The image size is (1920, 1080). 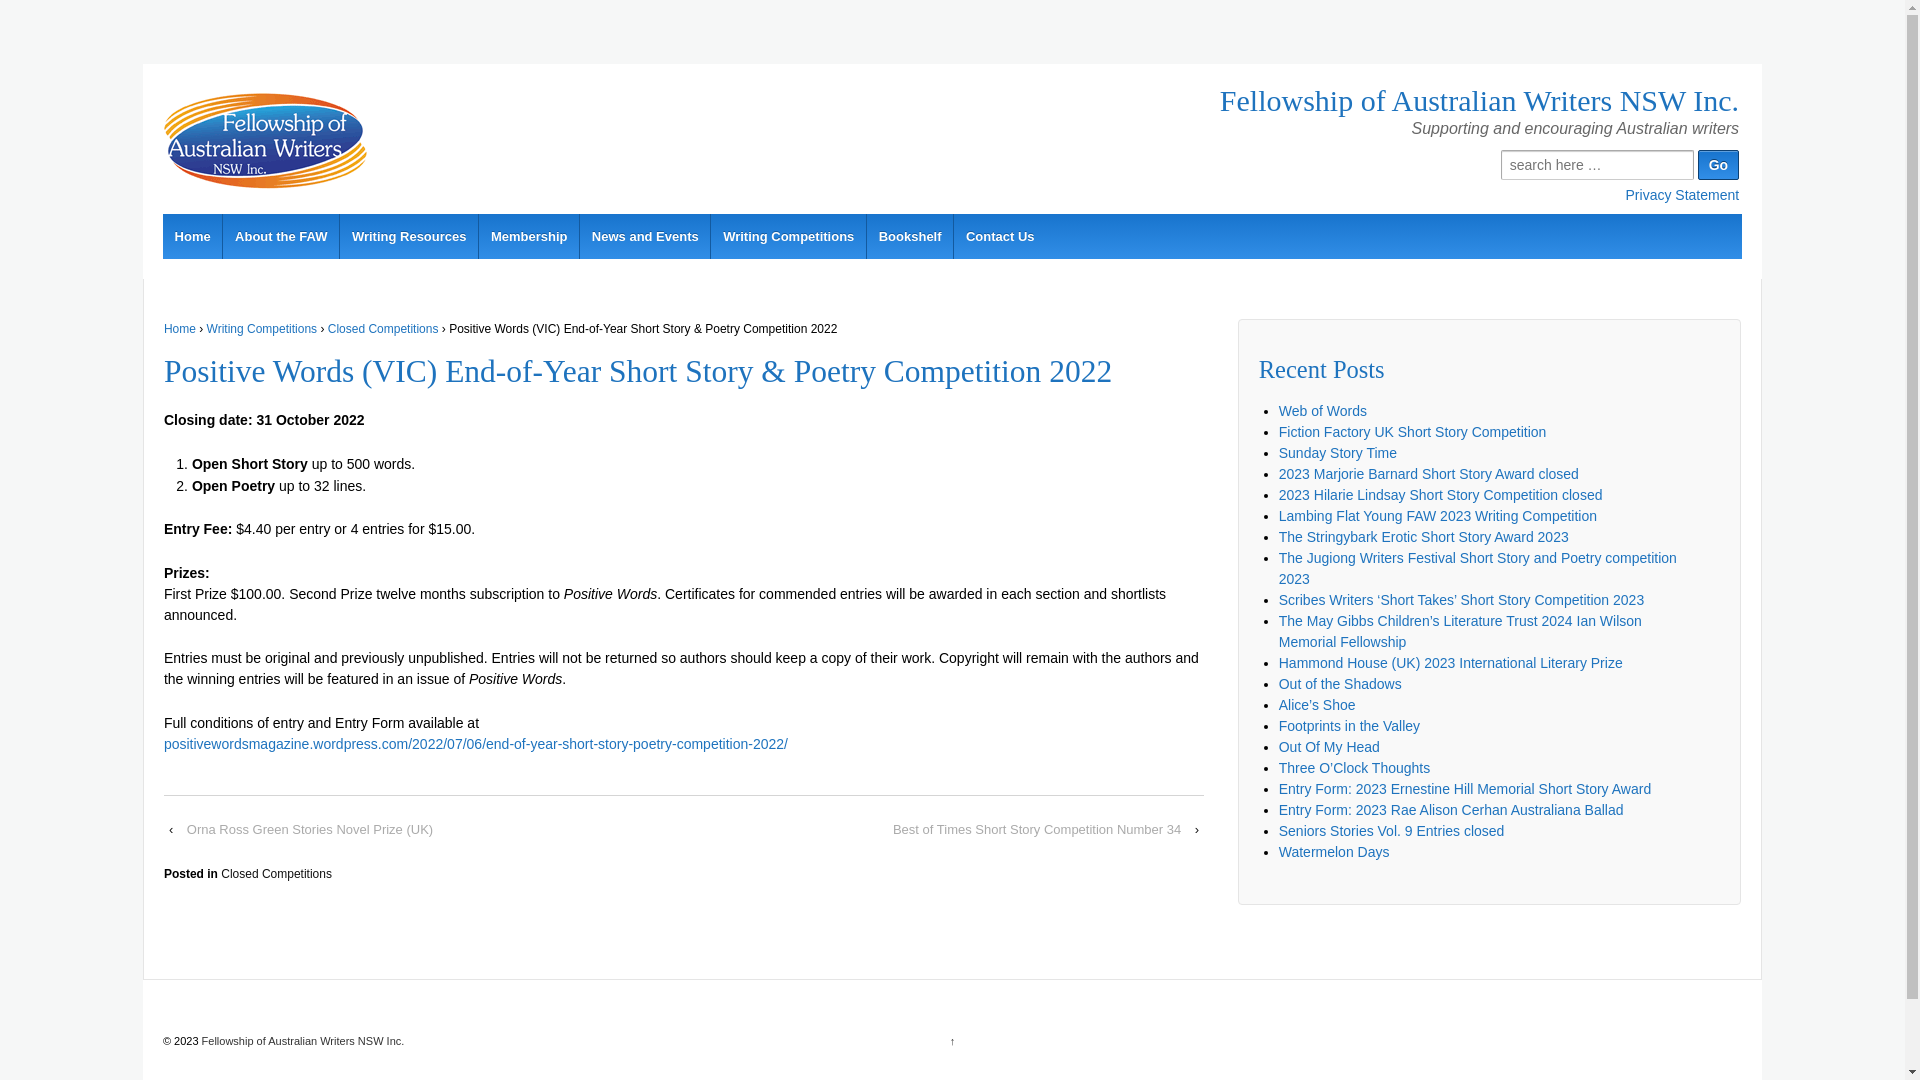 I want to click on Sunday Story Time, so click(x=1338, y=453).